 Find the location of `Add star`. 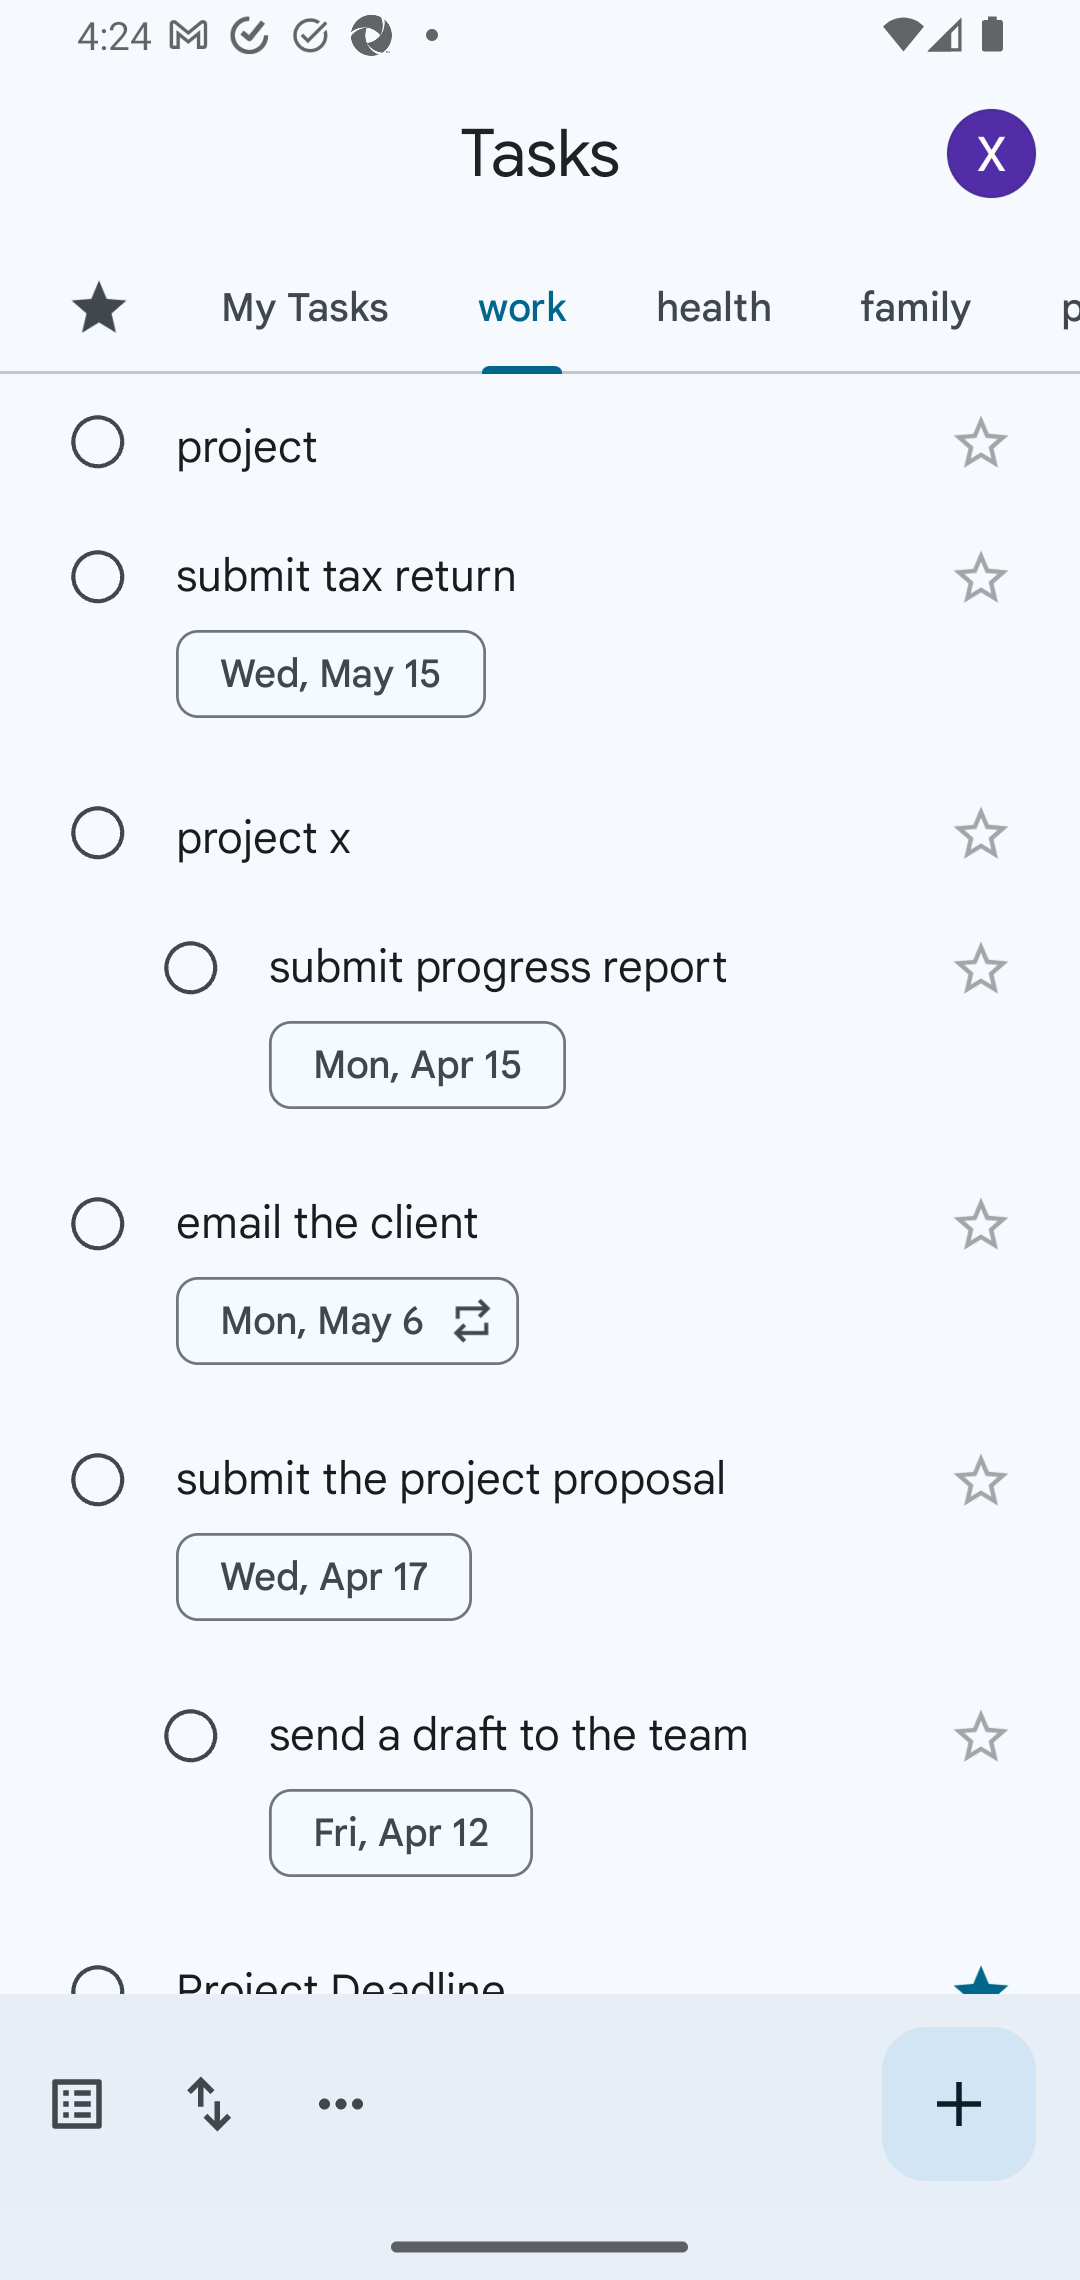

Add star is located at coordinates (980, 1482).